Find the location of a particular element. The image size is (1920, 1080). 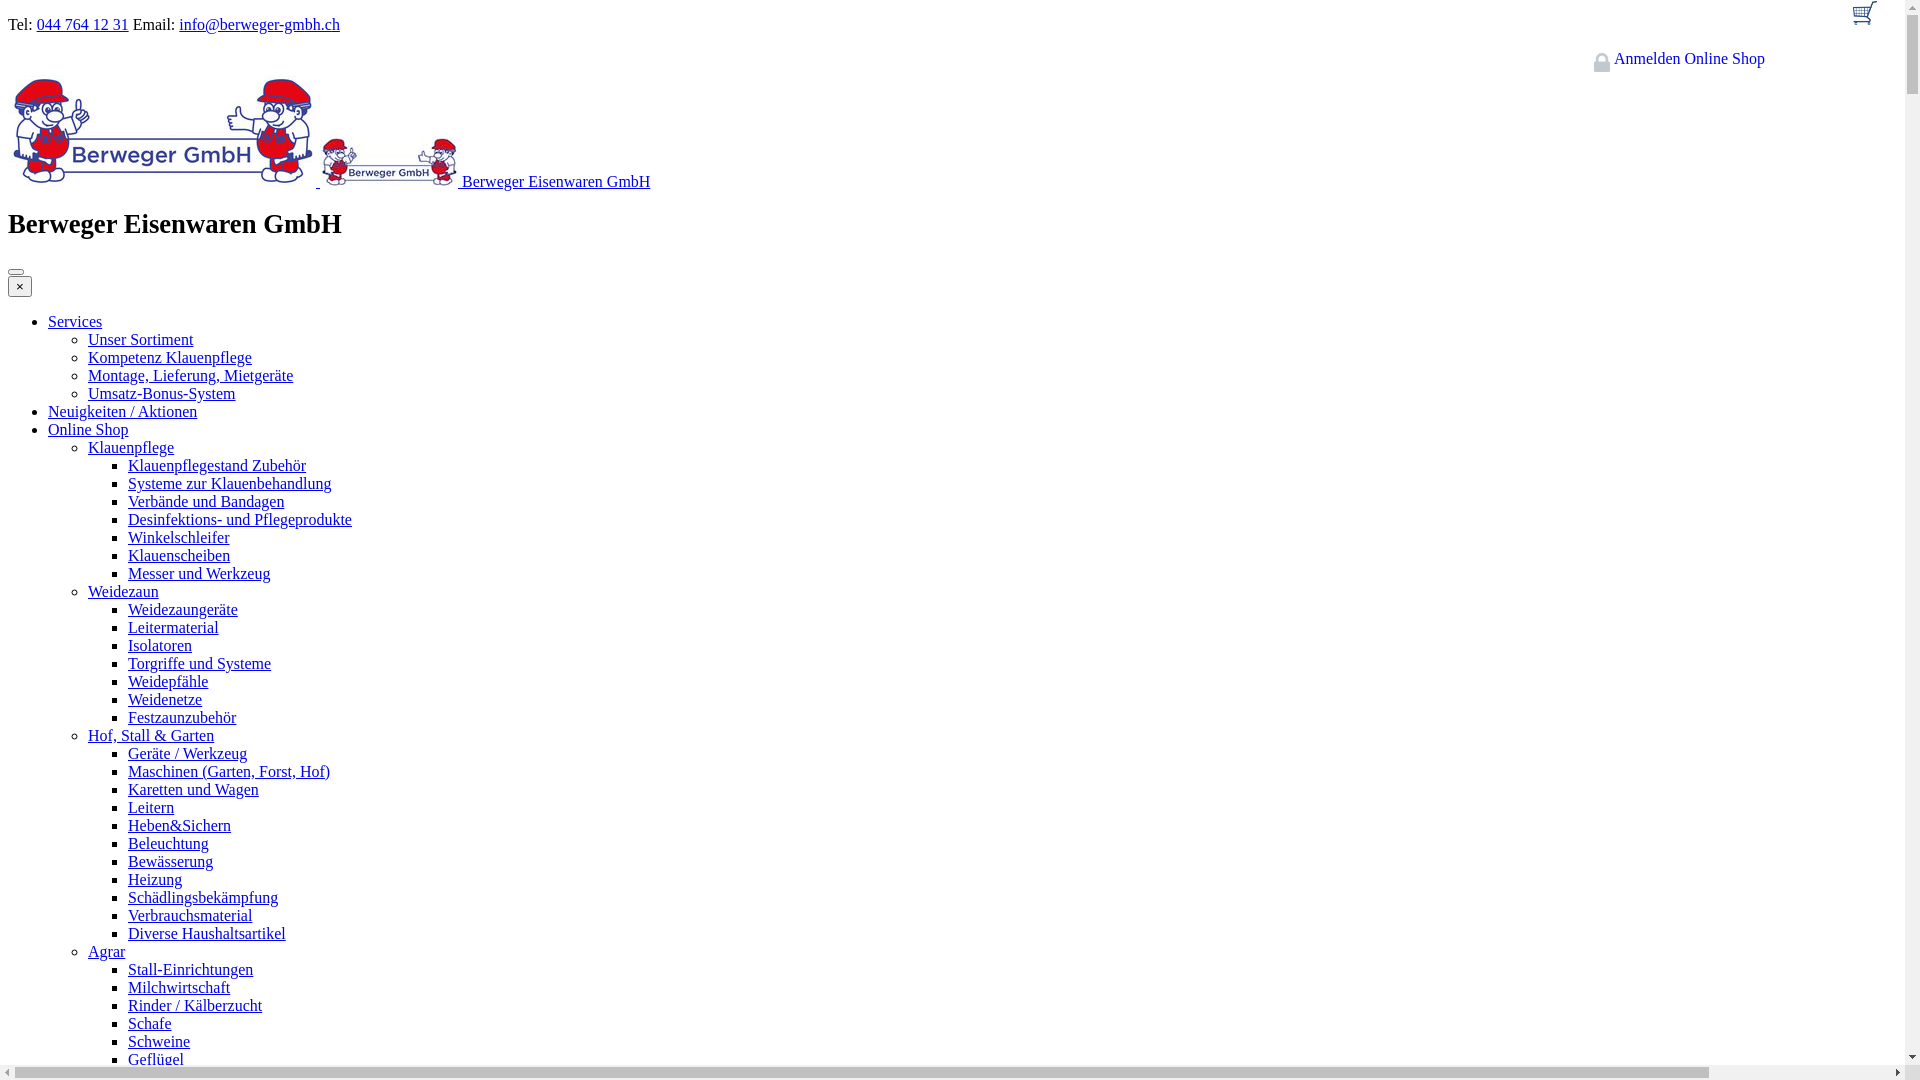

Leitermaterial is located at coordinates (174, 628).